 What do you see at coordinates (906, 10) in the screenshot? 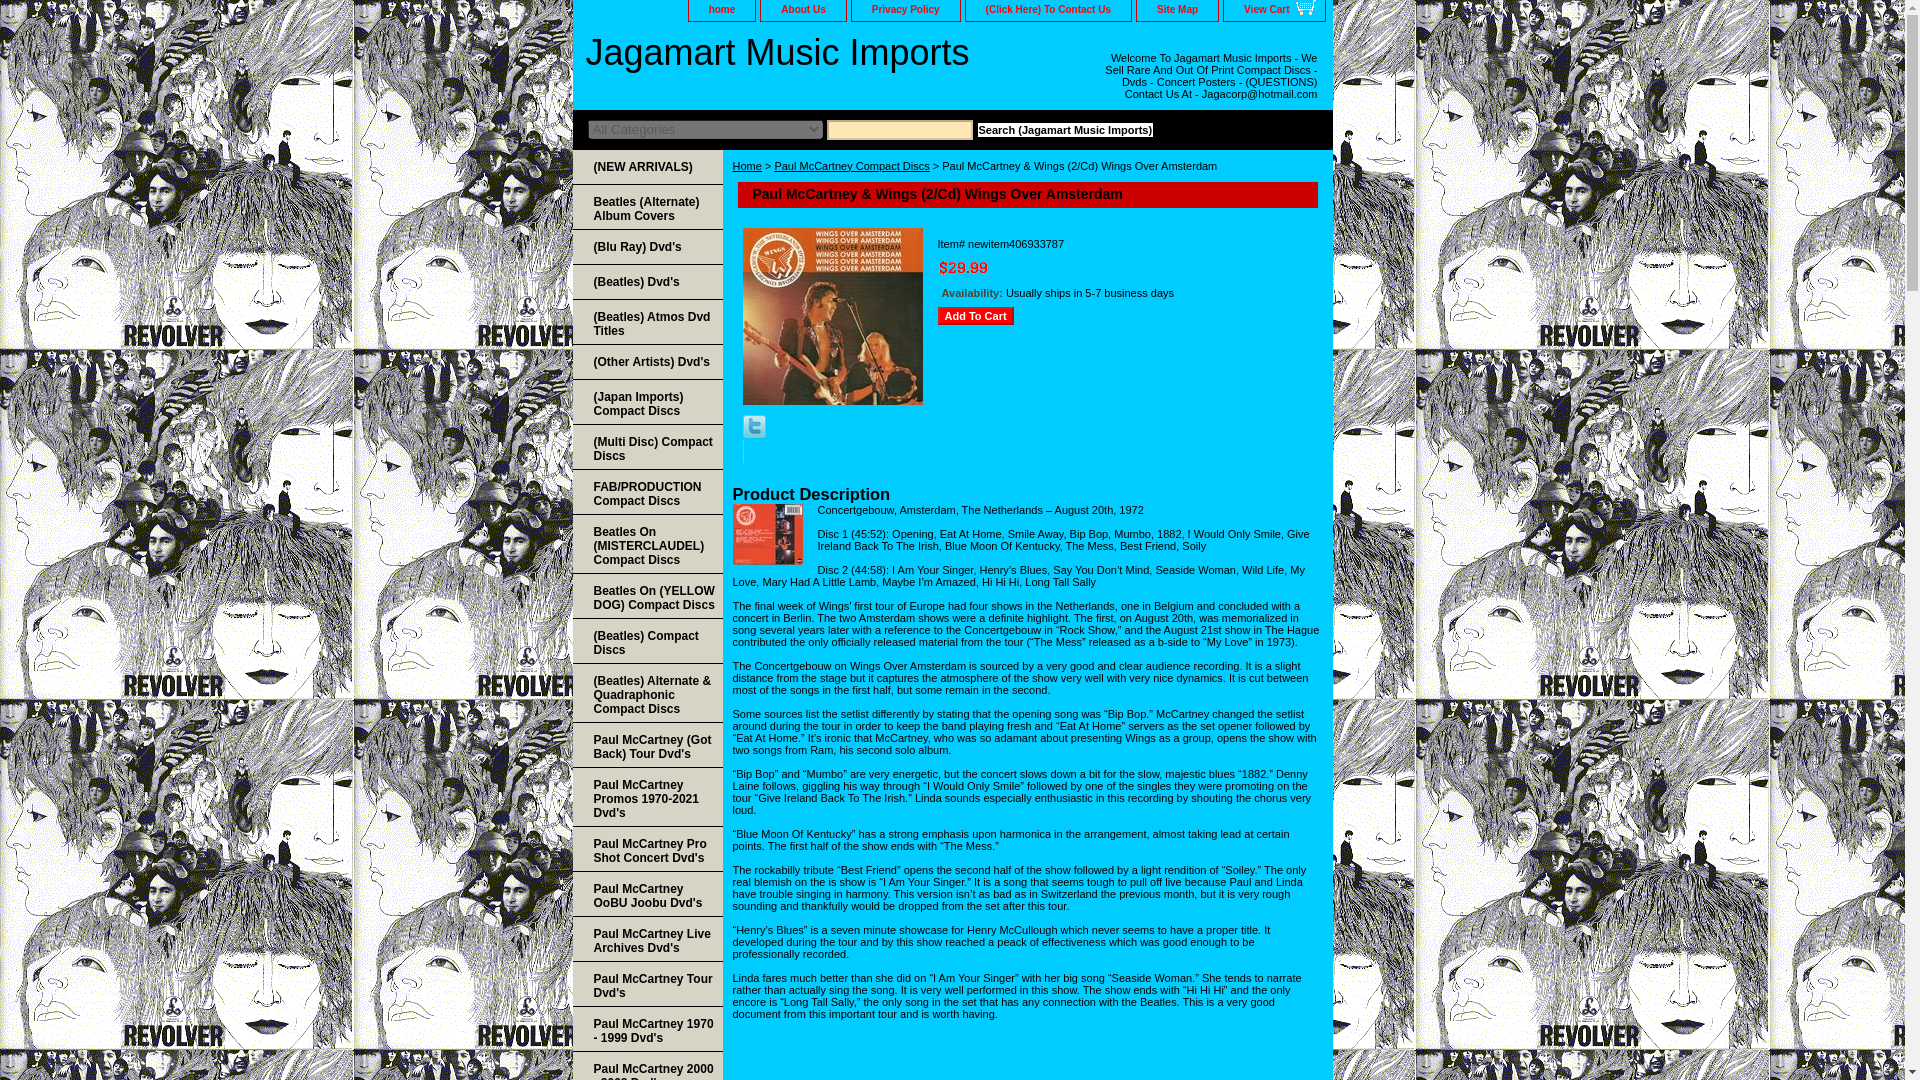
I see `Privacy Policy` at bounding box center [906, 10].